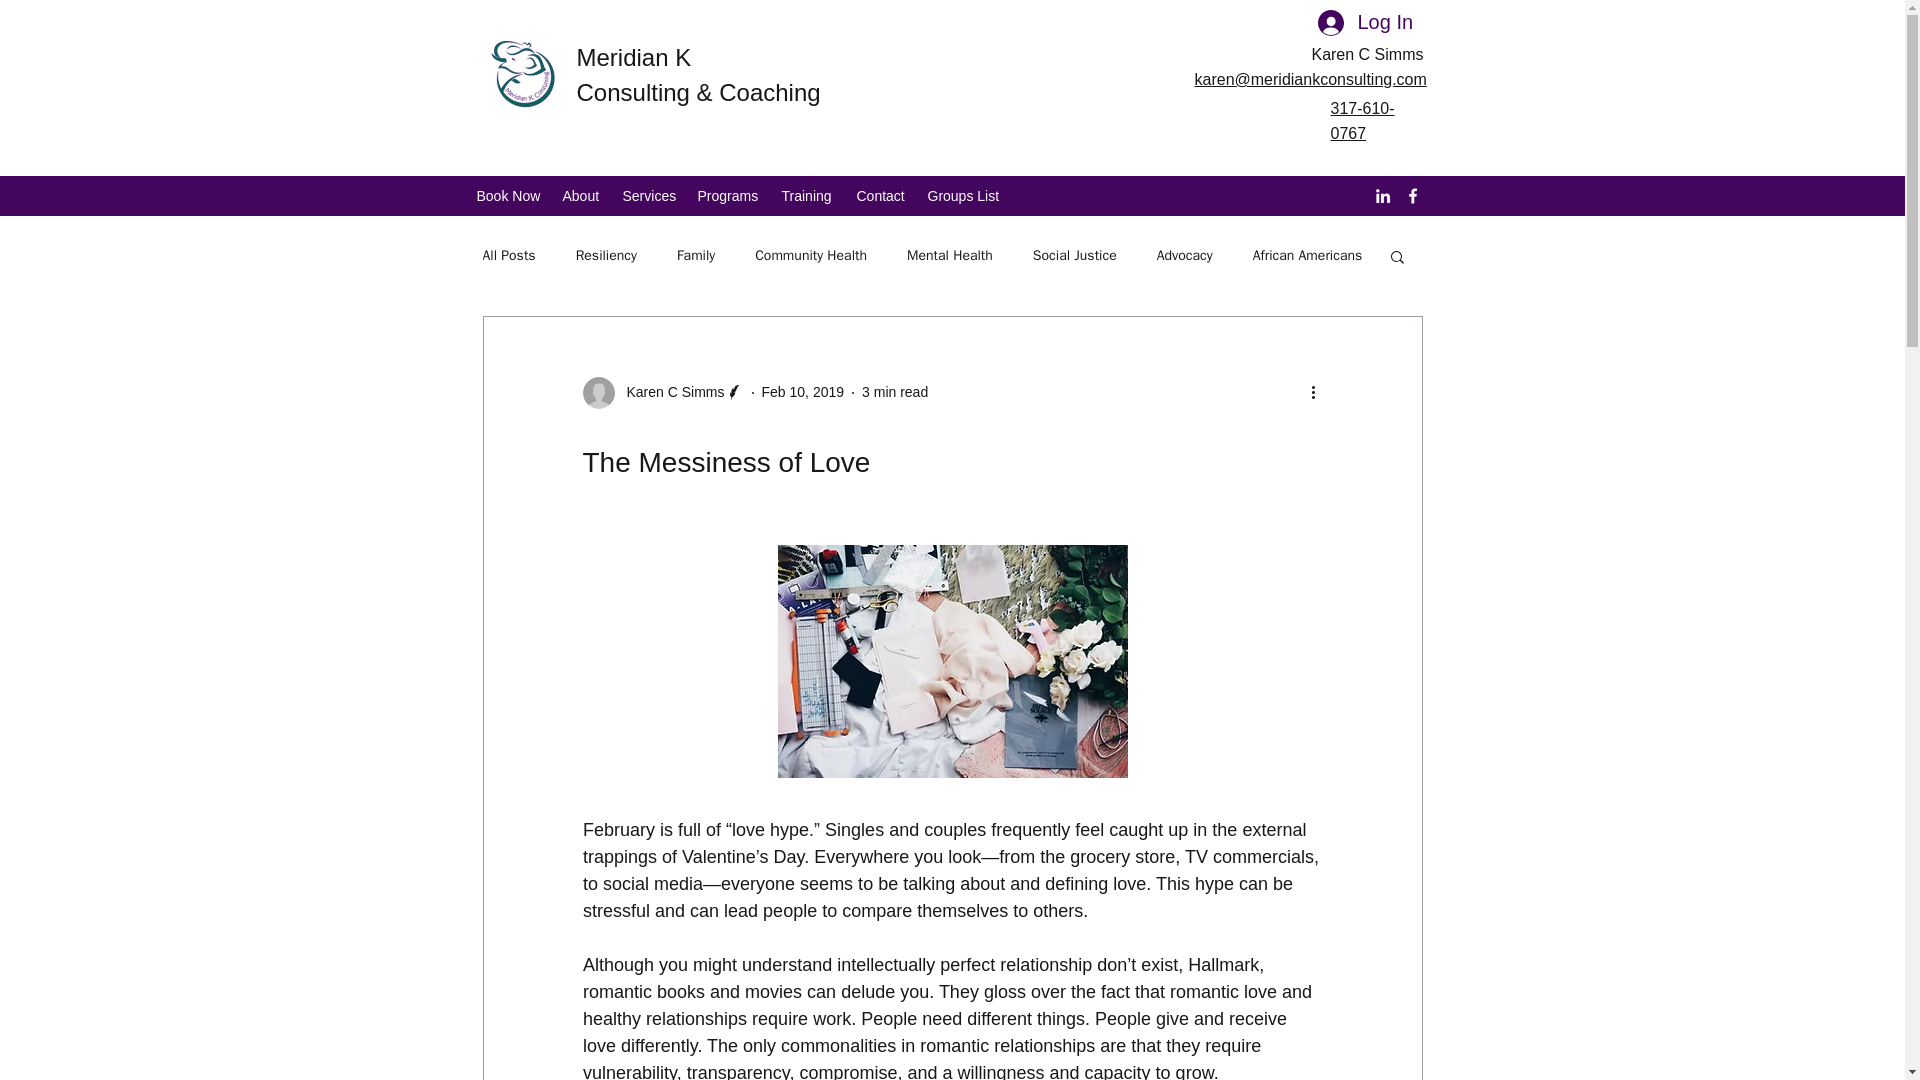 This screenshot has width=1920, height=1080. I want to click on African Americans, so click(1308, 256).